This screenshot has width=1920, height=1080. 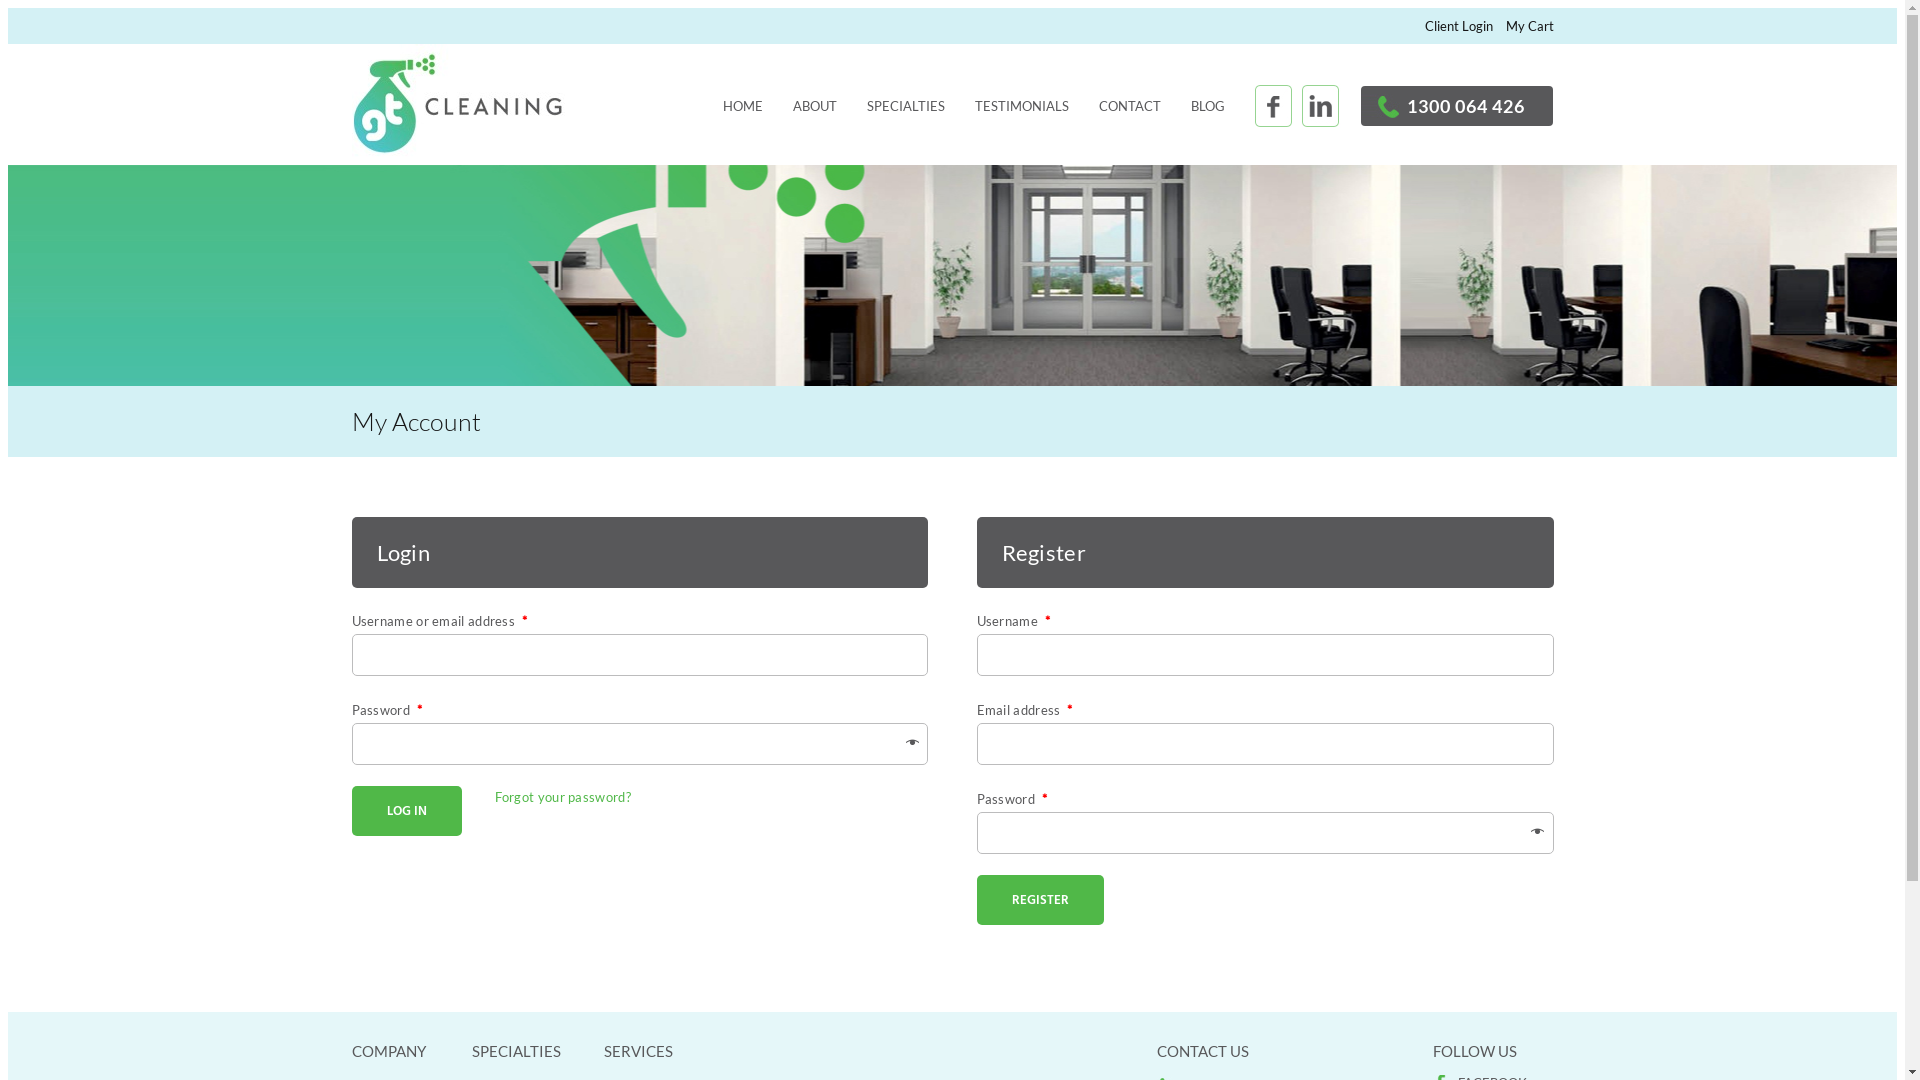 I want to click on Register, so click(x=1040, y=900).